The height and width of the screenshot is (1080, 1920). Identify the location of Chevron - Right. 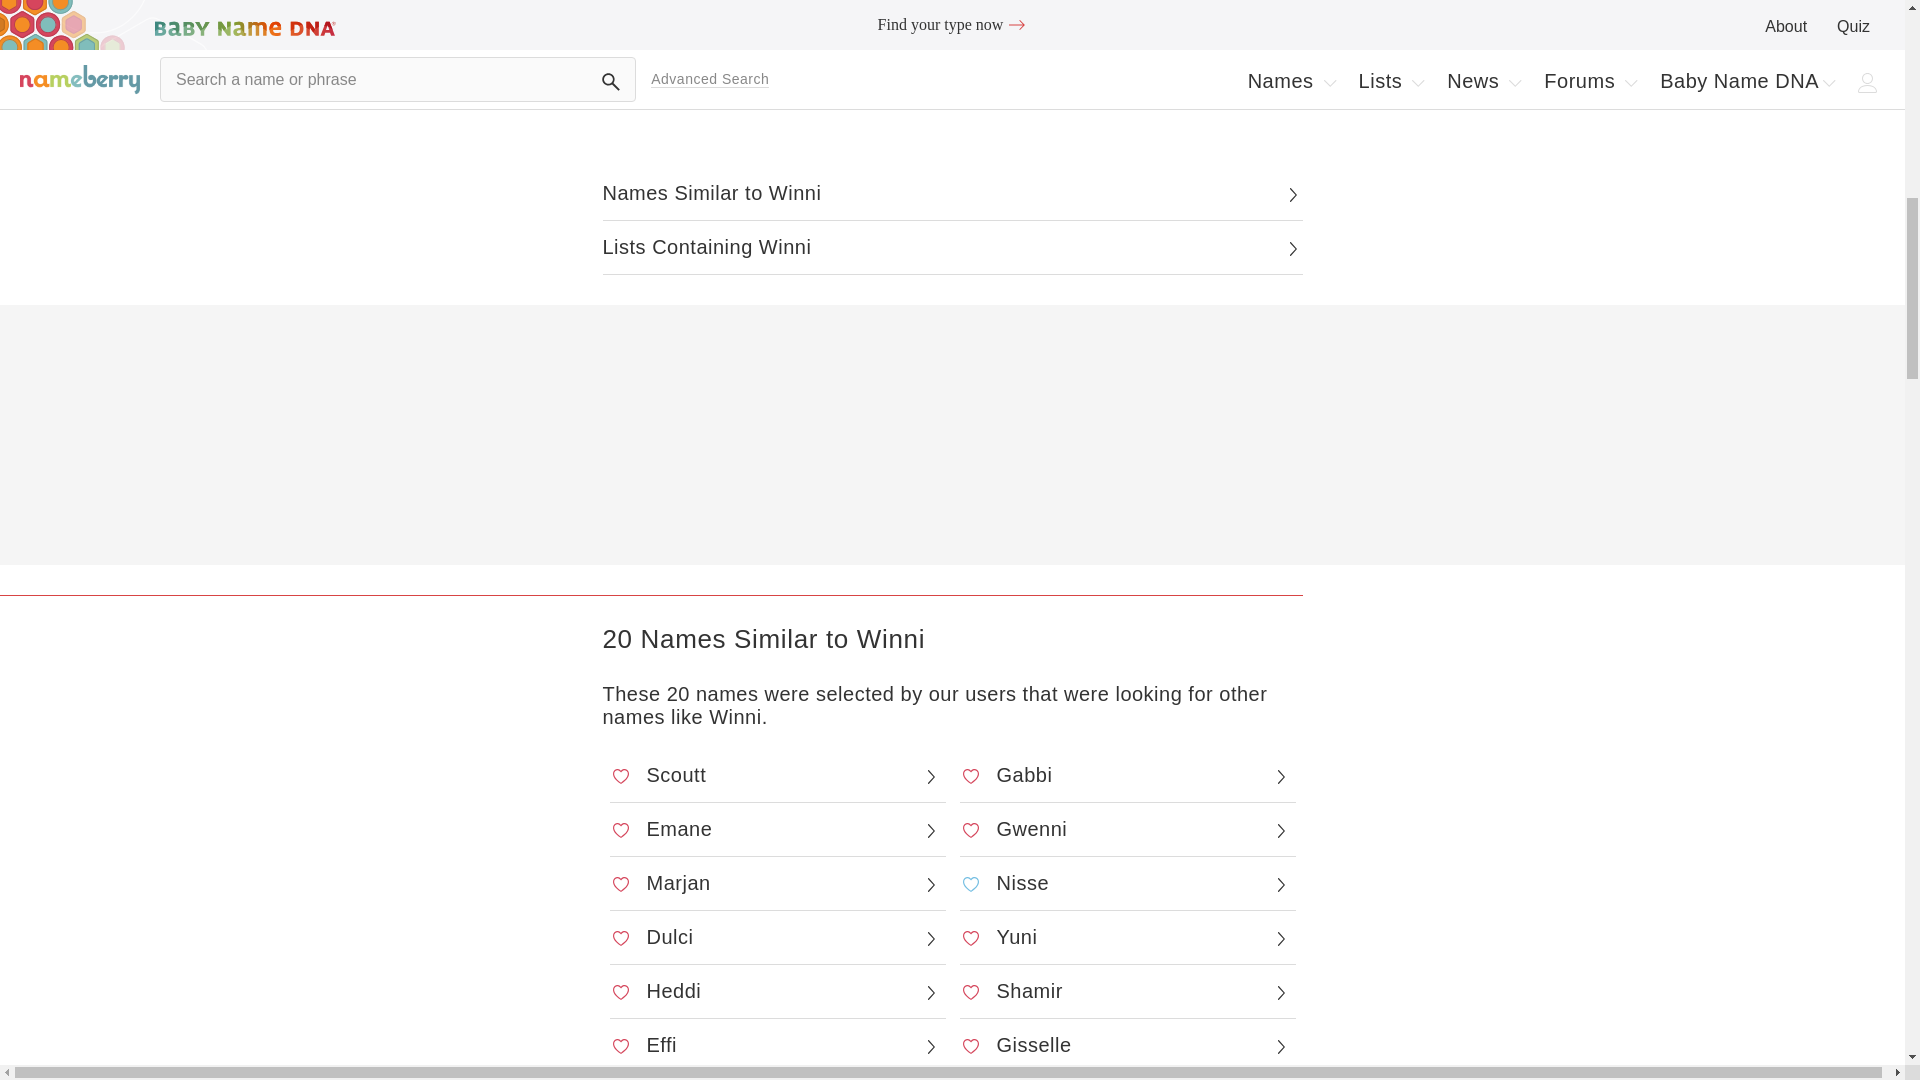
(1280, 776).